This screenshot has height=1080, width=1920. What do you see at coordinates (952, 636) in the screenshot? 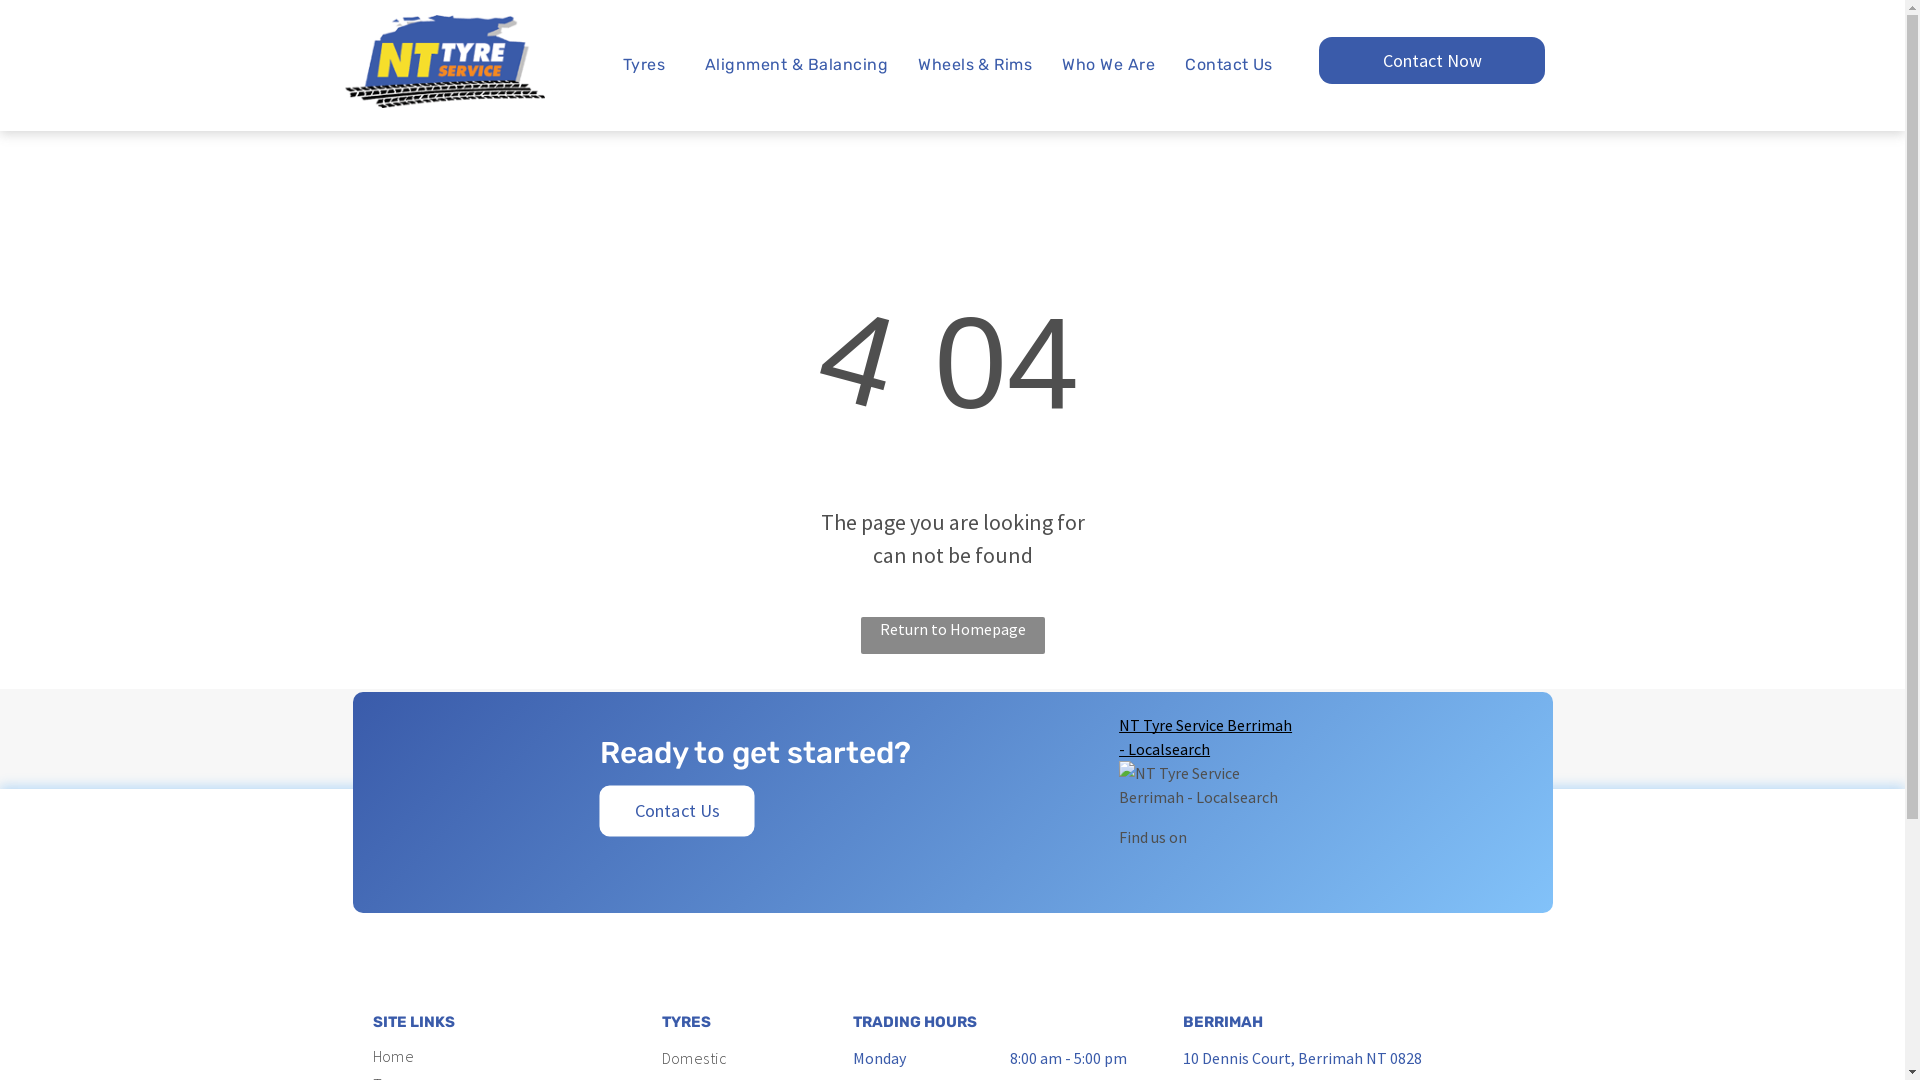
I see `Return to Homepage` at bounding box center [952, 636].